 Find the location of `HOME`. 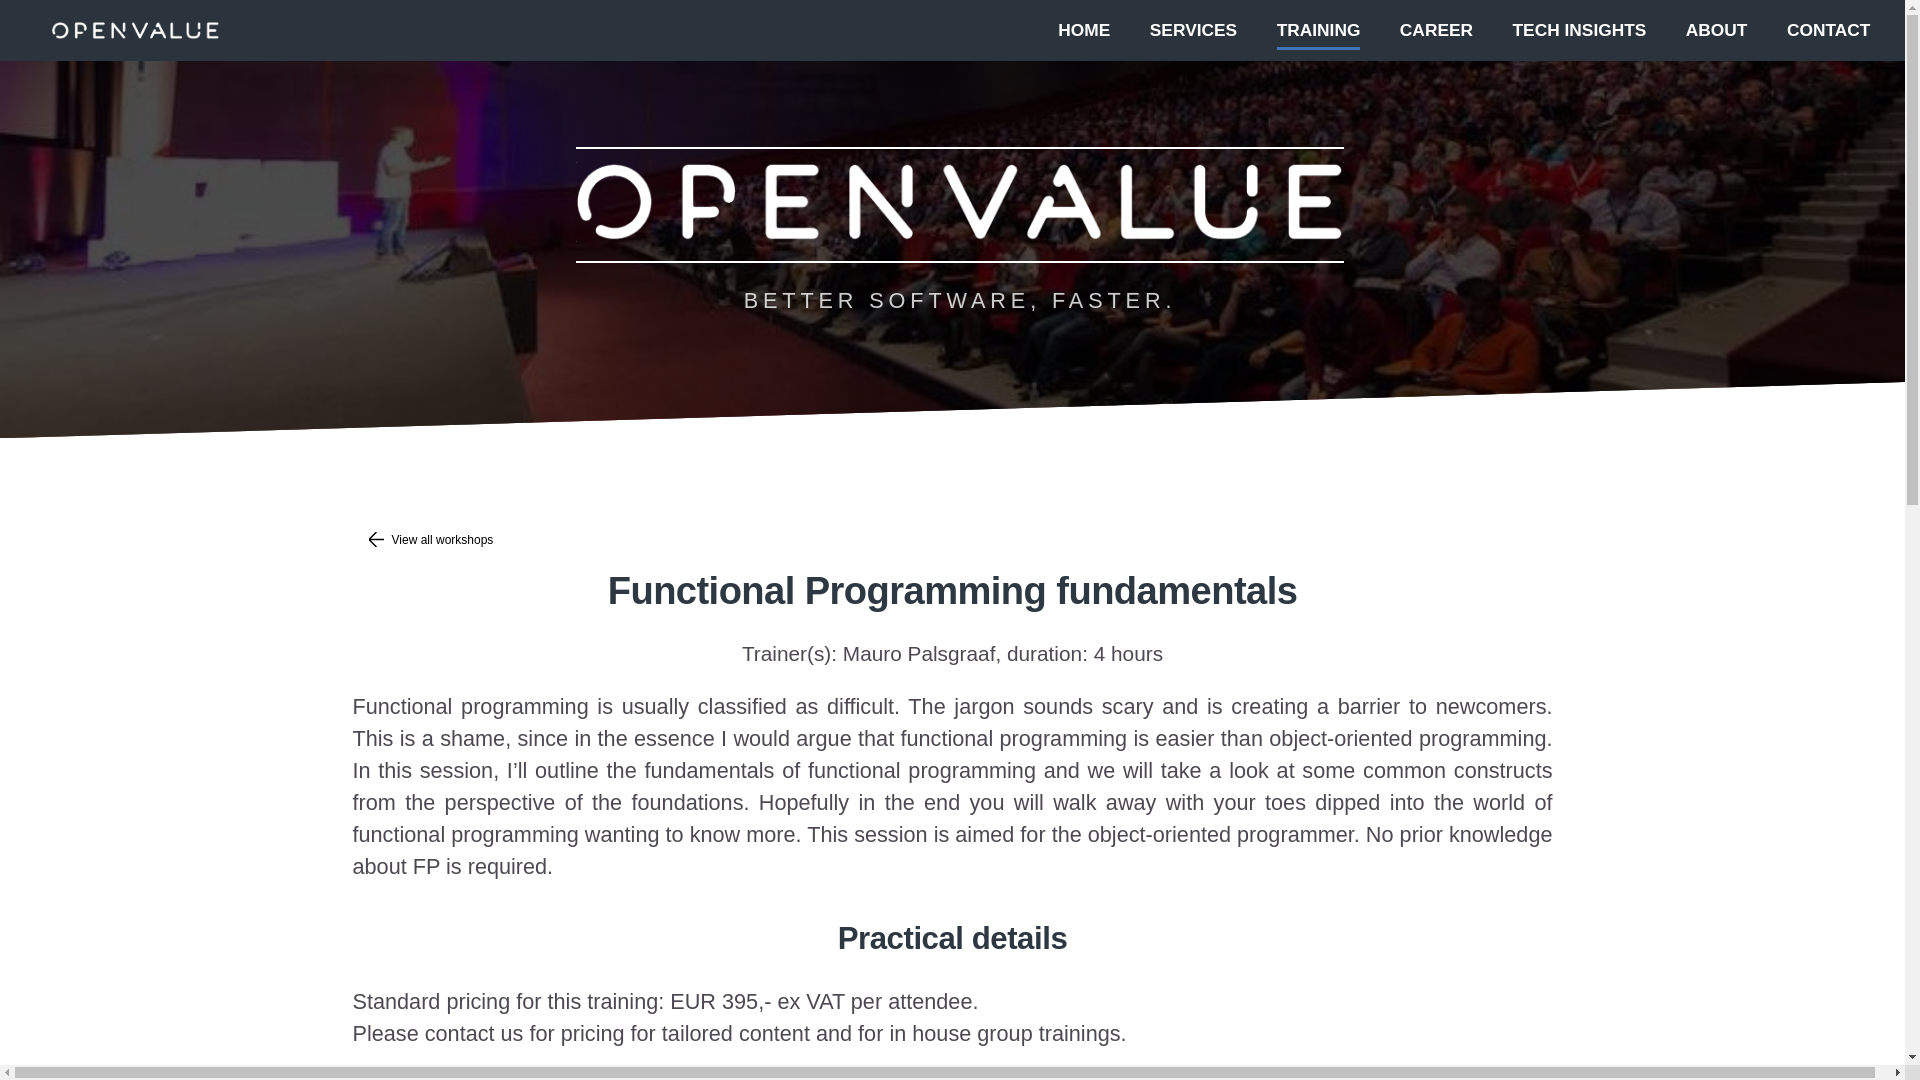

HOME is located at coordinates (1083, 28).